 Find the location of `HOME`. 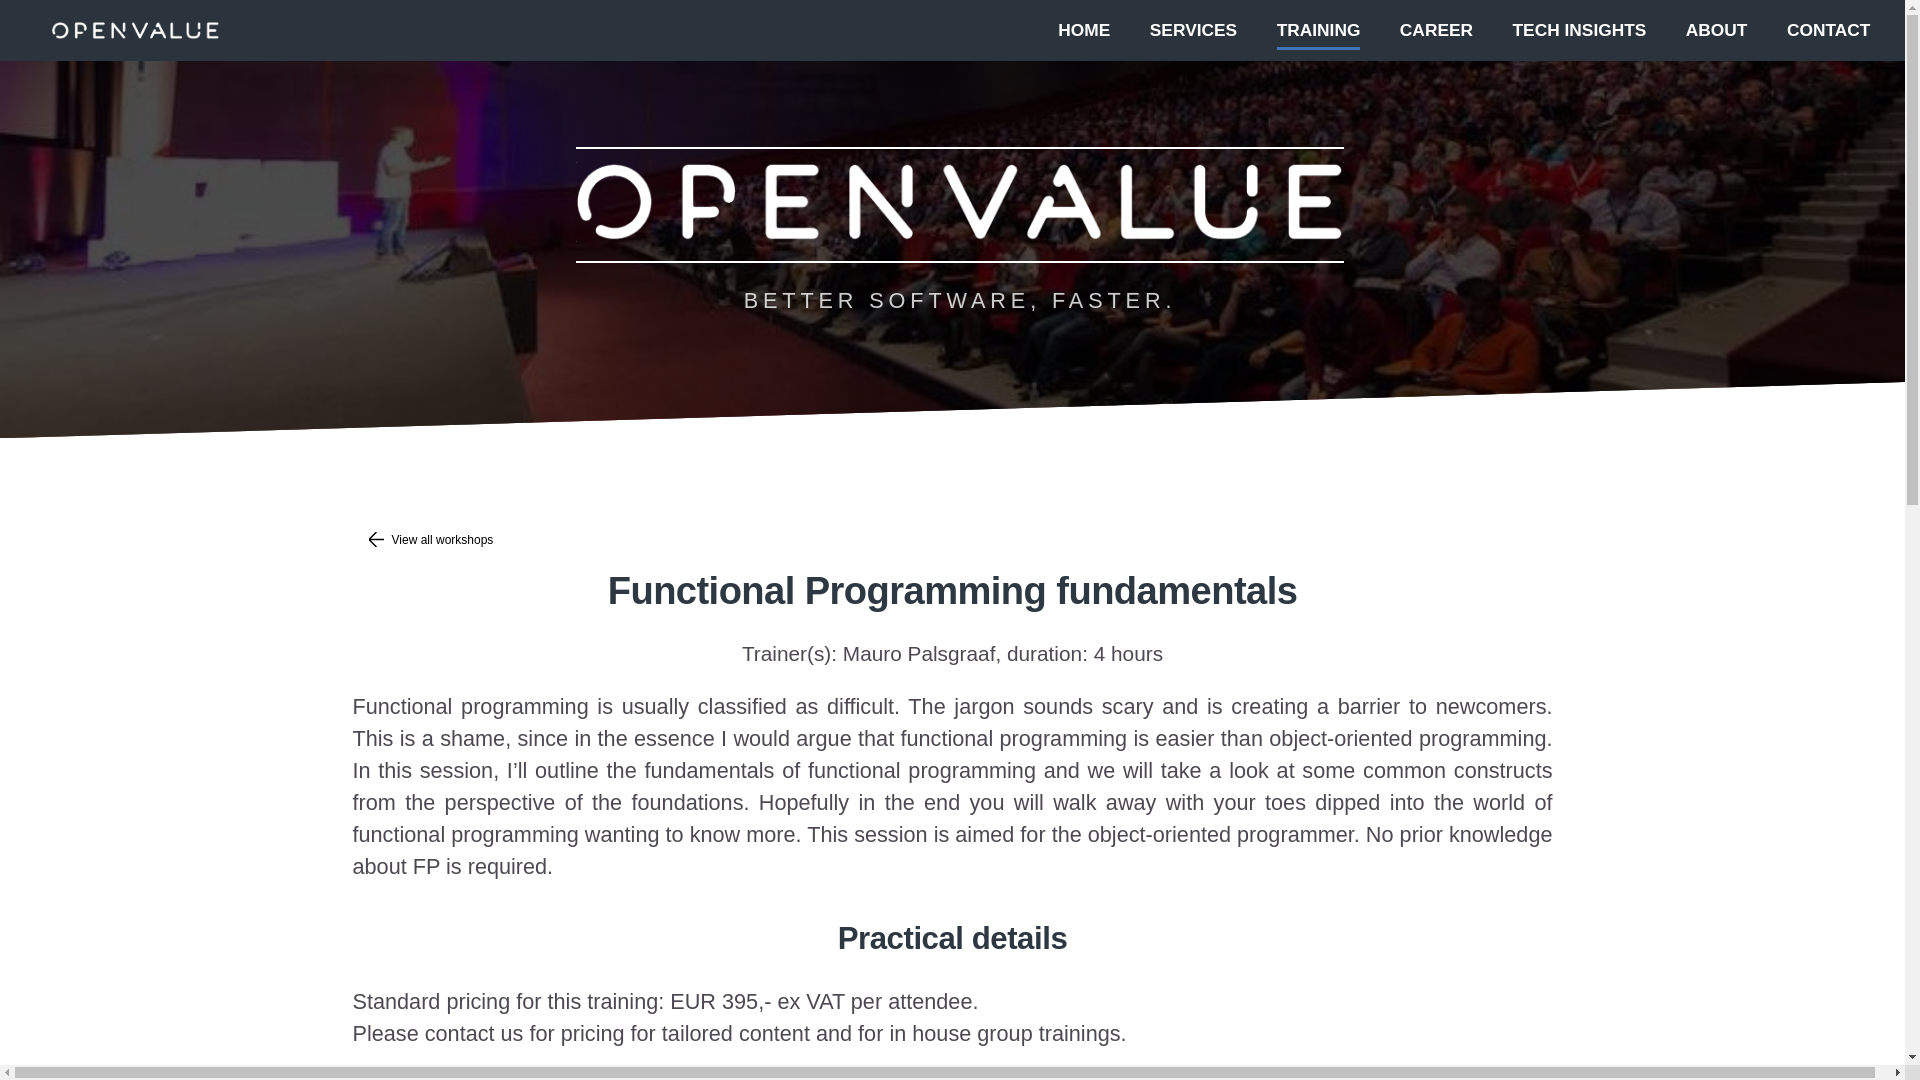

HOME is located at coordinates (1083, 28).